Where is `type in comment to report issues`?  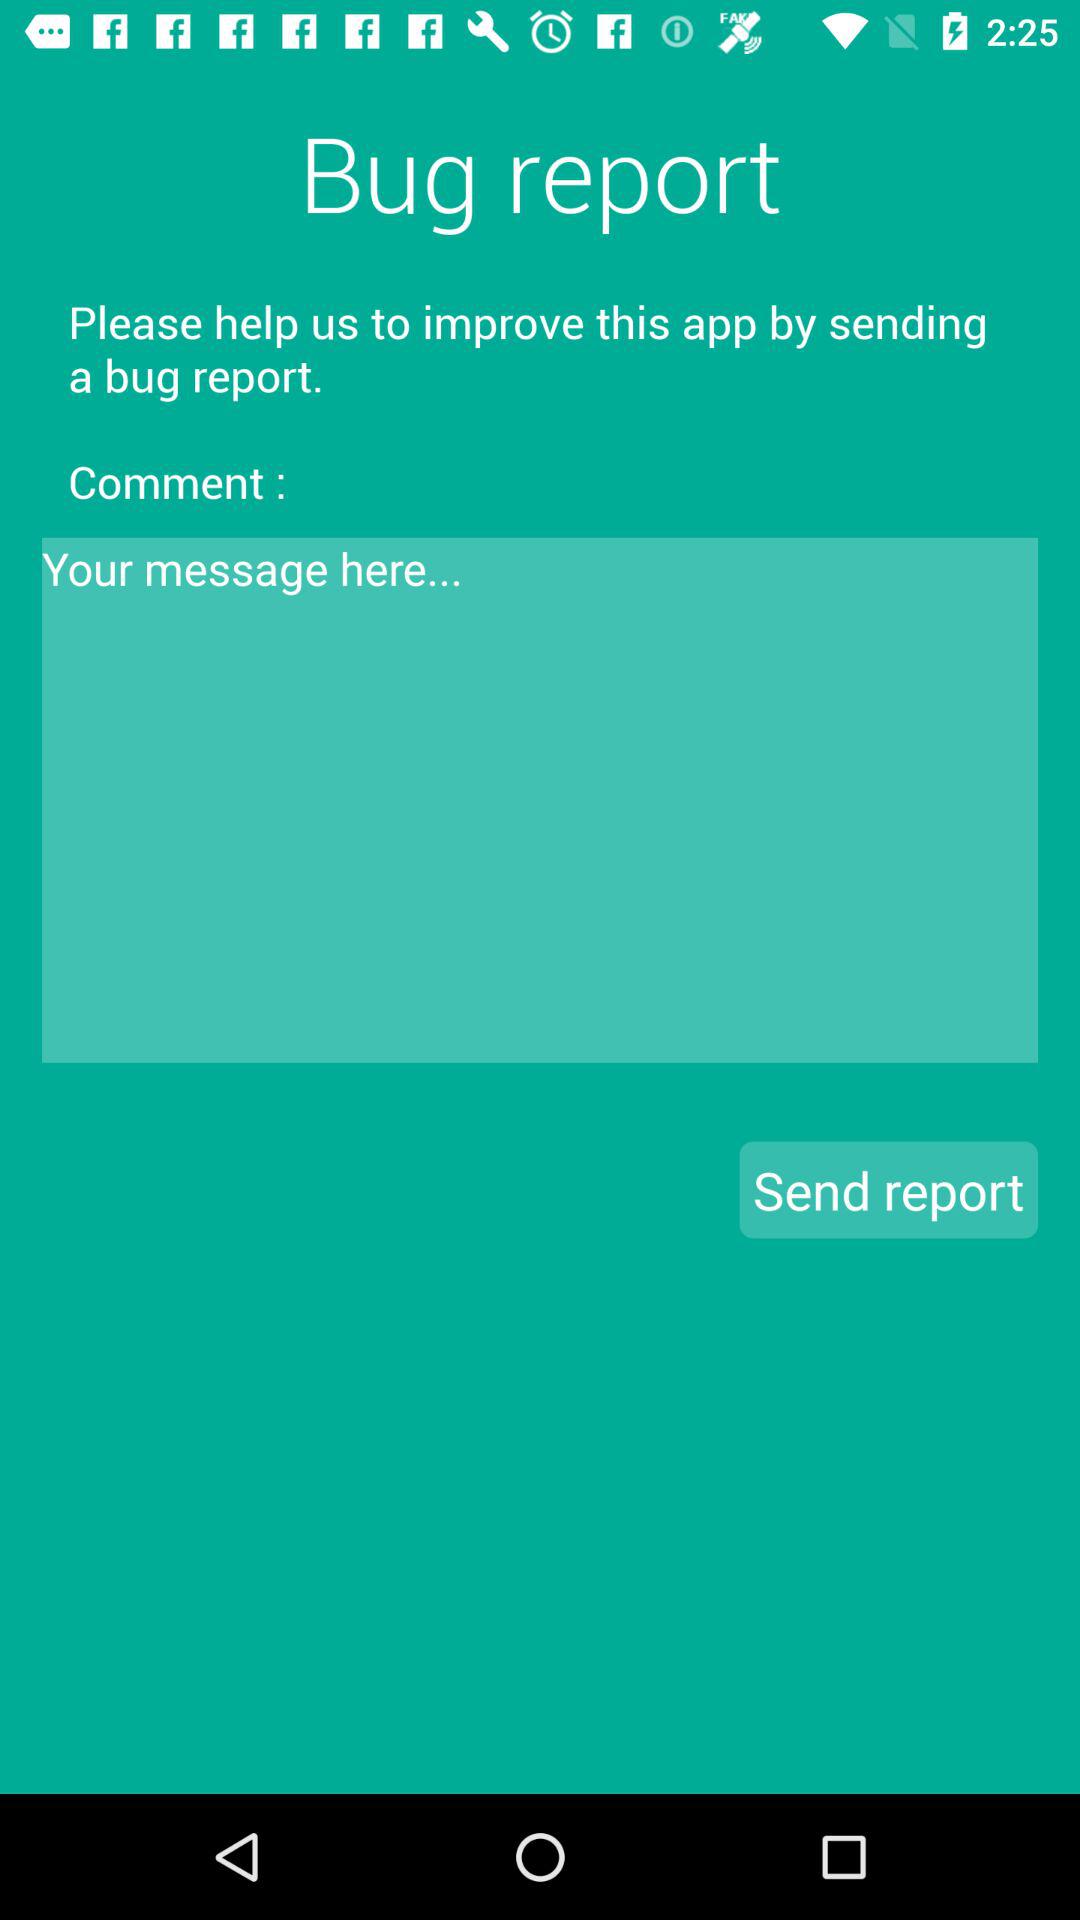 type in comment to report issues is located at coordinates (540, 800).